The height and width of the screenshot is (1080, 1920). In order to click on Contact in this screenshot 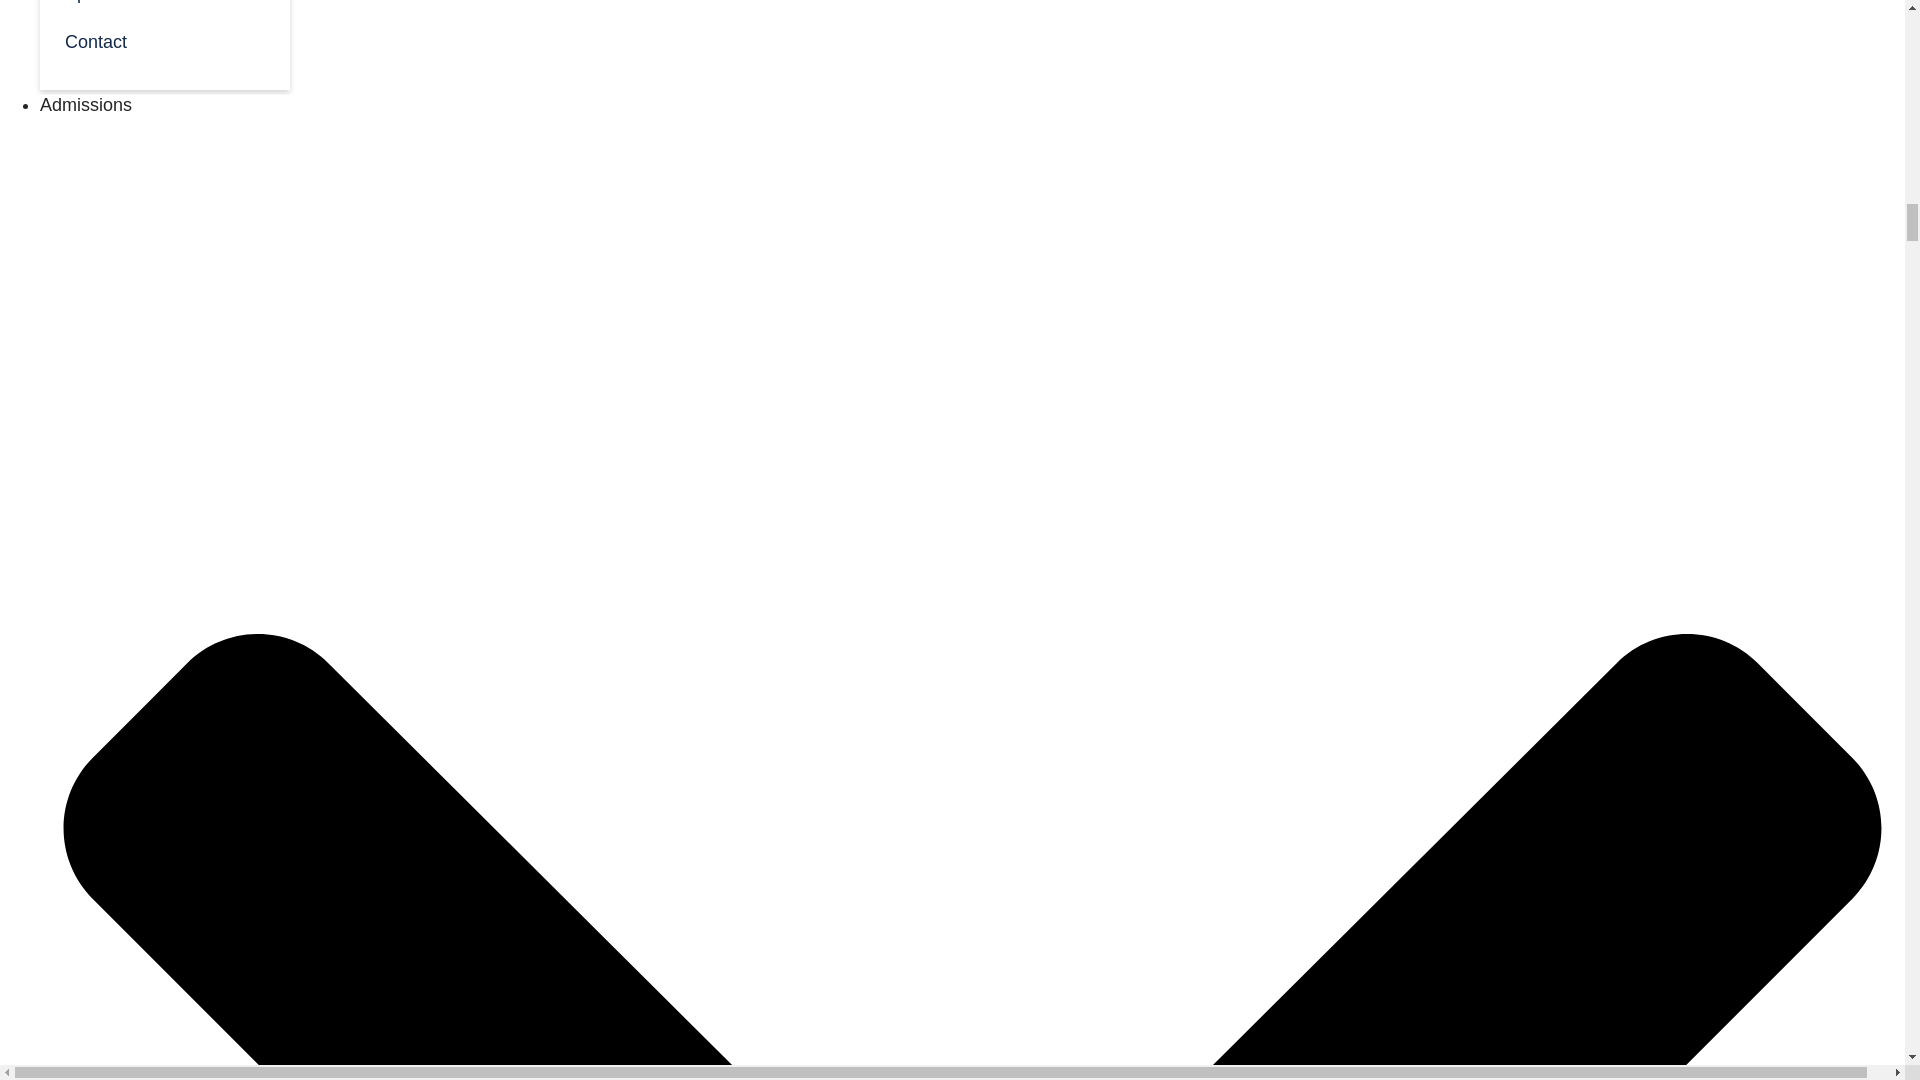, I will do `click(164, 40)`.